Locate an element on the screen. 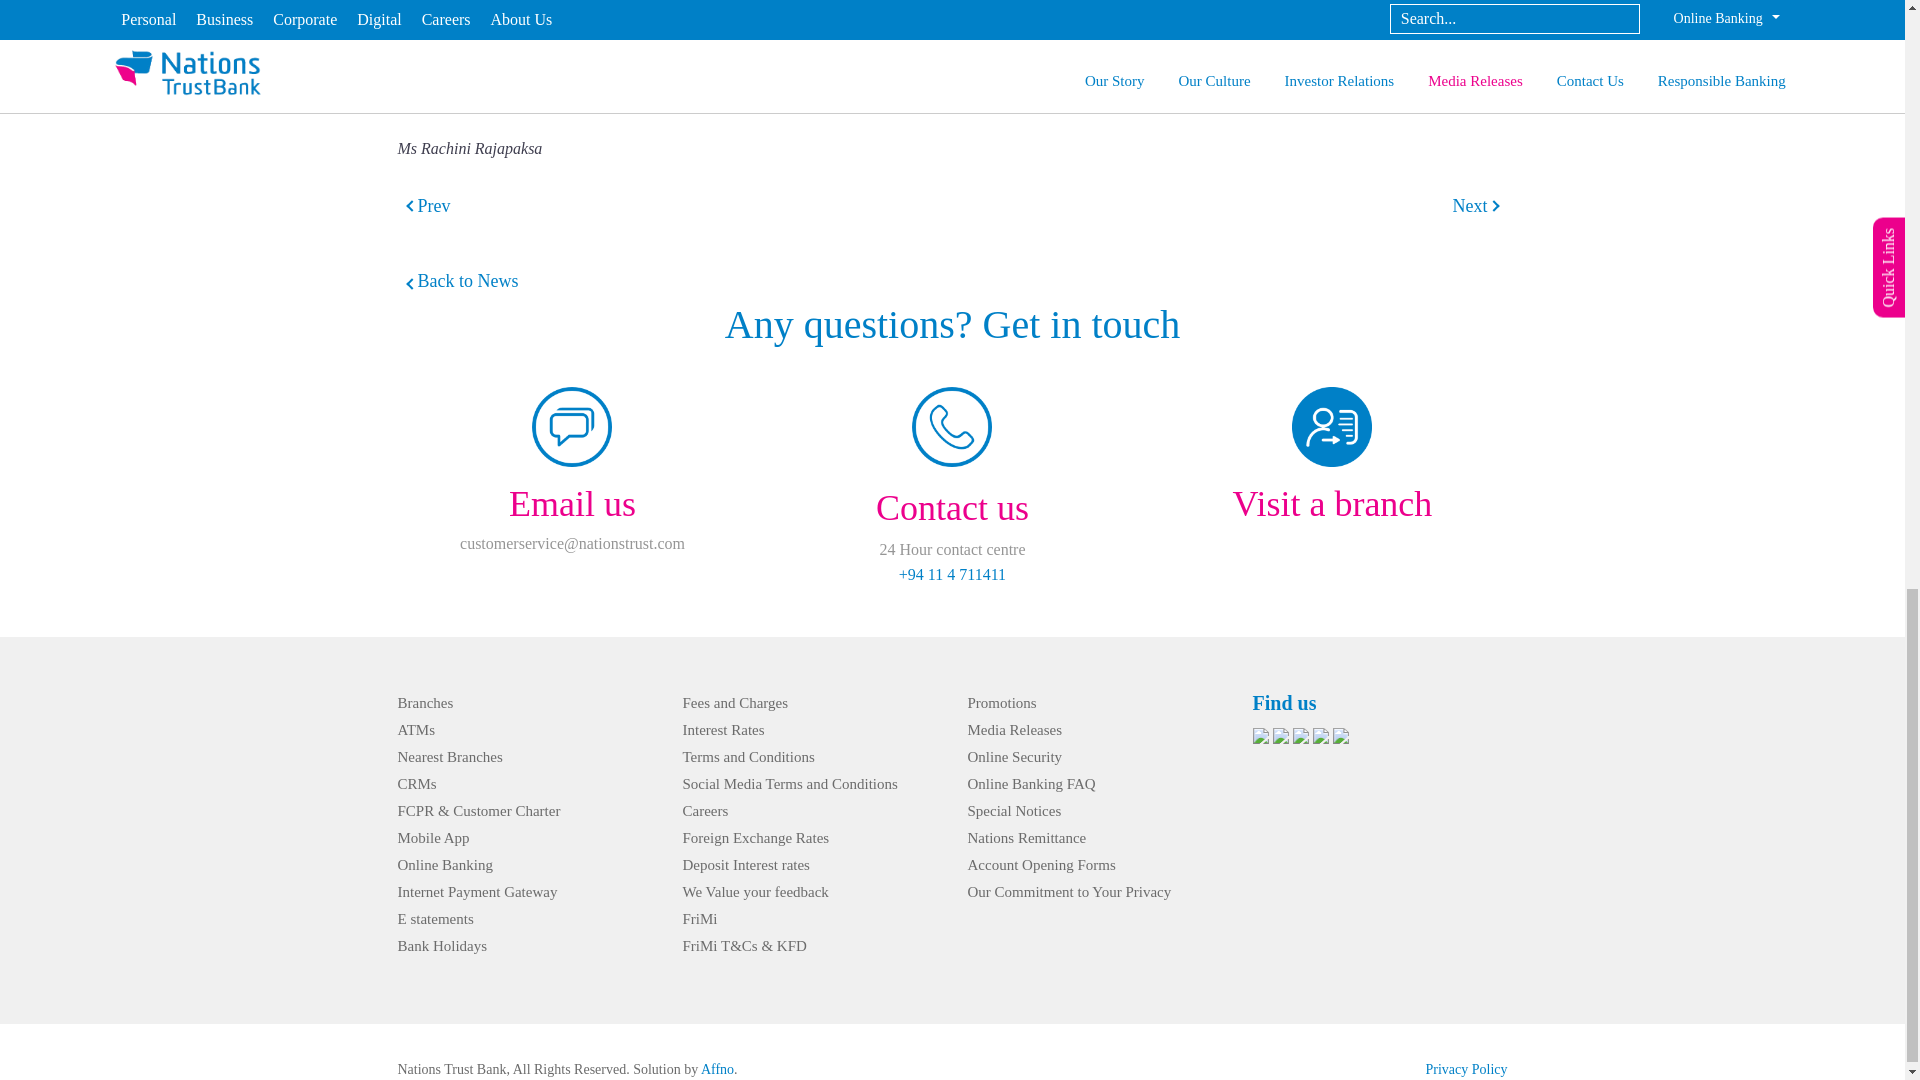 Image resolution: width=1920 pixels, height=1080 pixels. Online Banking is located at coordinates (445, 864).